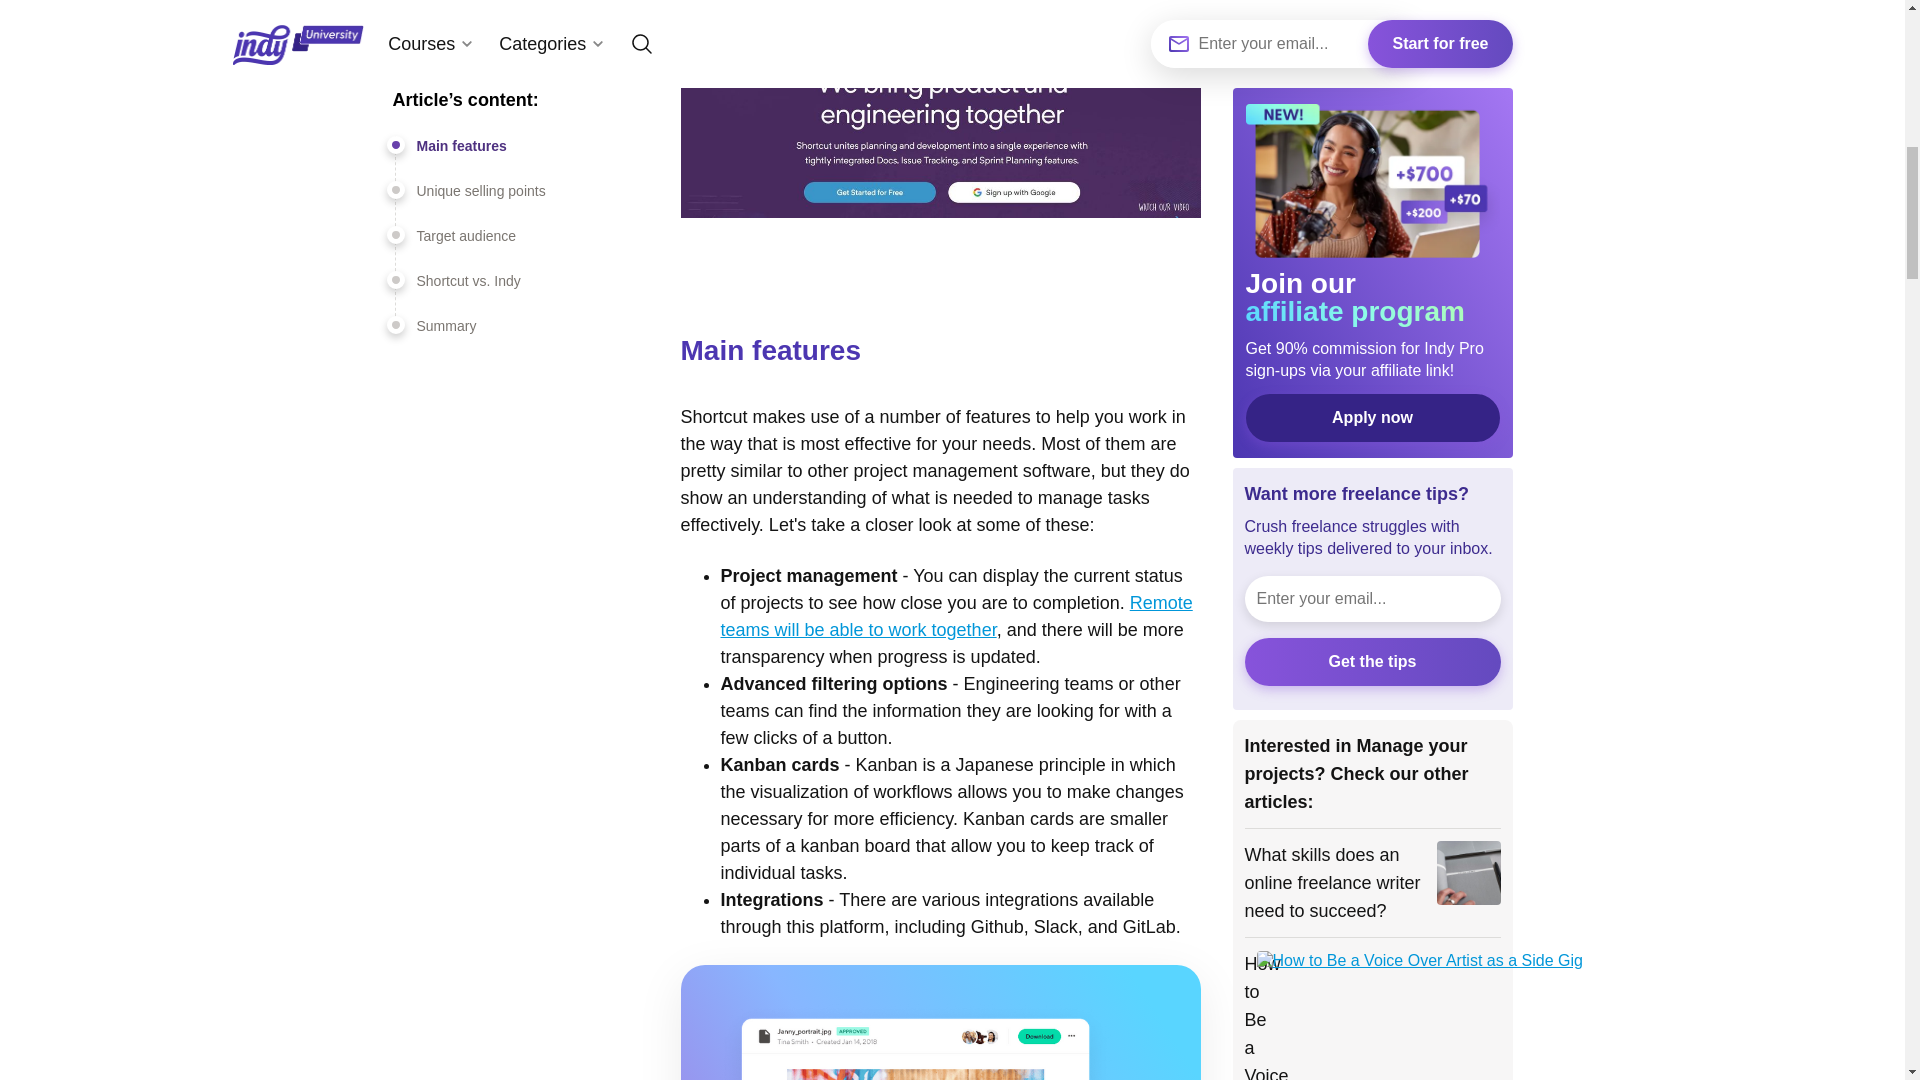 The height and width of the screenshot is (1080, 1920). What do you see at coordinates (1311, 761) in the screenshot?
I see `Gentle Living` at bounding box center [1311, 761].